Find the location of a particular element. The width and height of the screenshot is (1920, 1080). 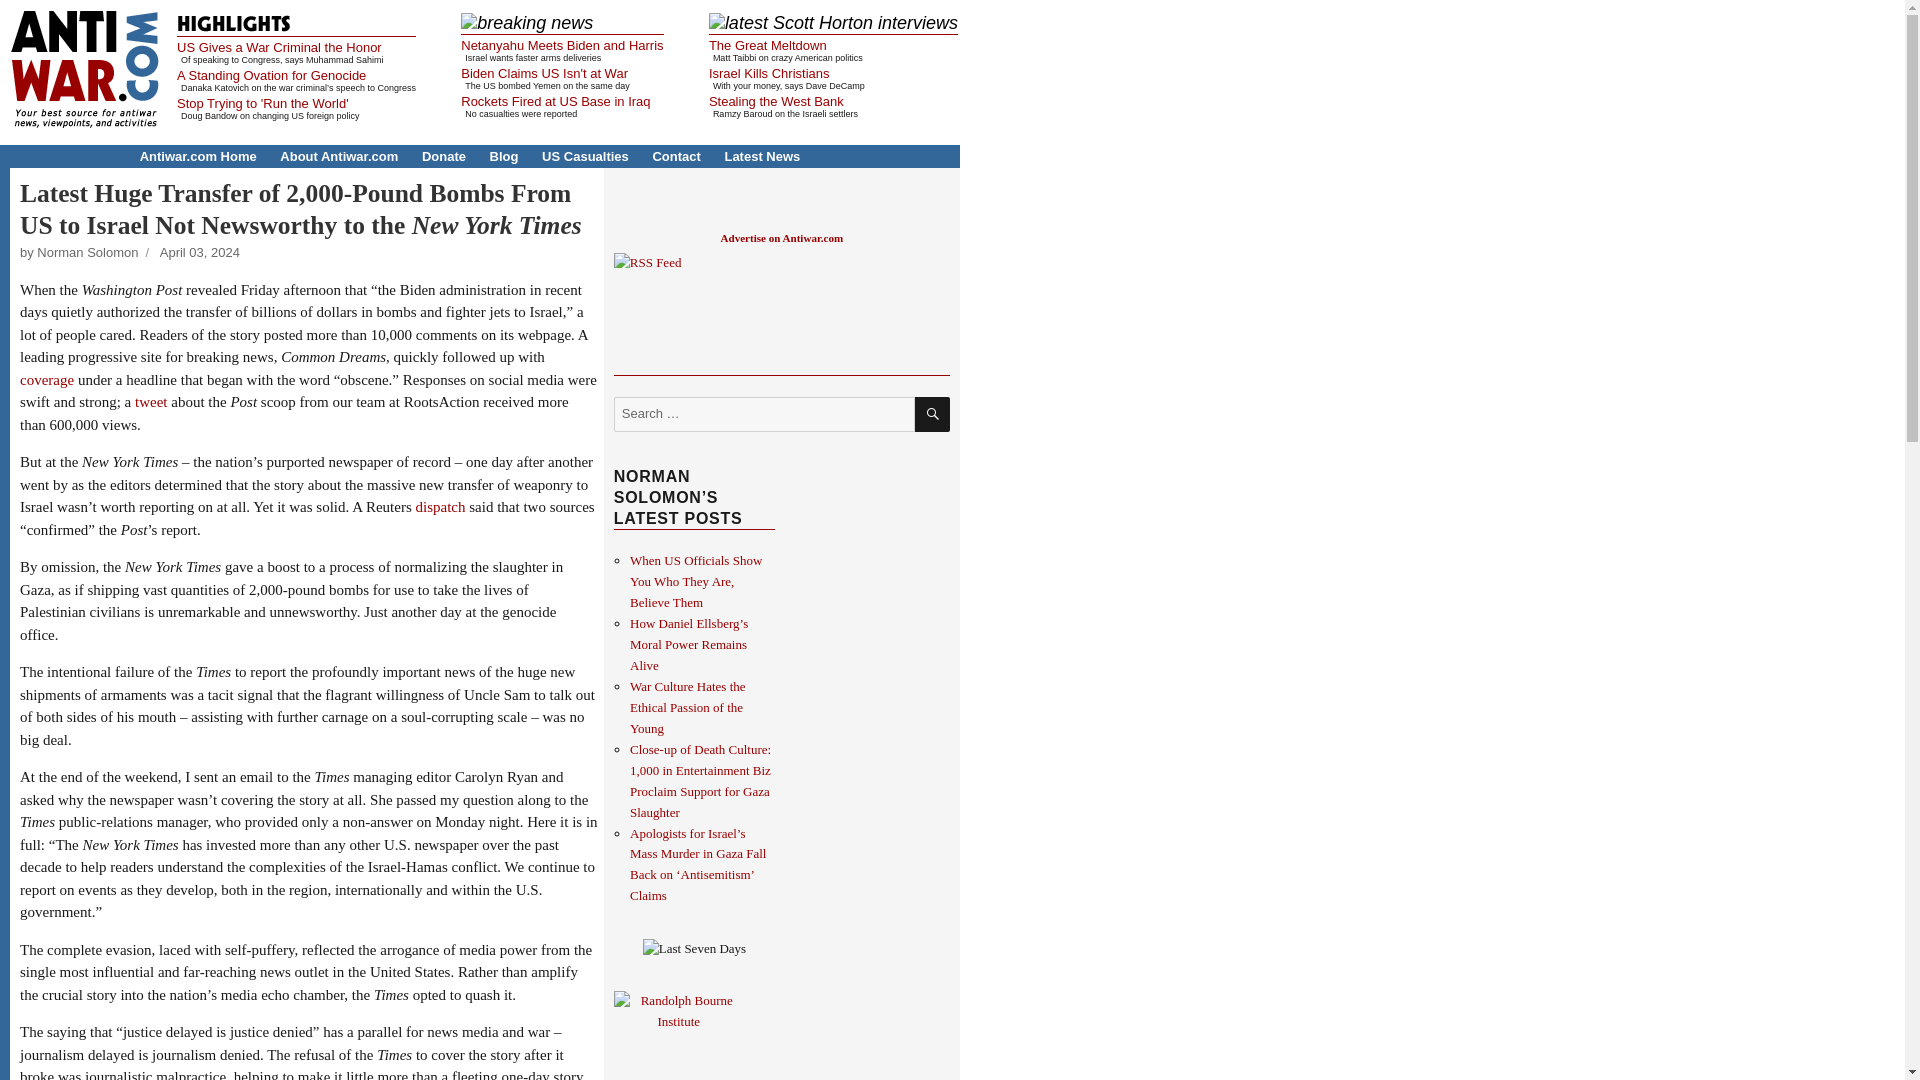

When US Officials Show You Who They Are, Believe Them is located at coordinates (696, 581).